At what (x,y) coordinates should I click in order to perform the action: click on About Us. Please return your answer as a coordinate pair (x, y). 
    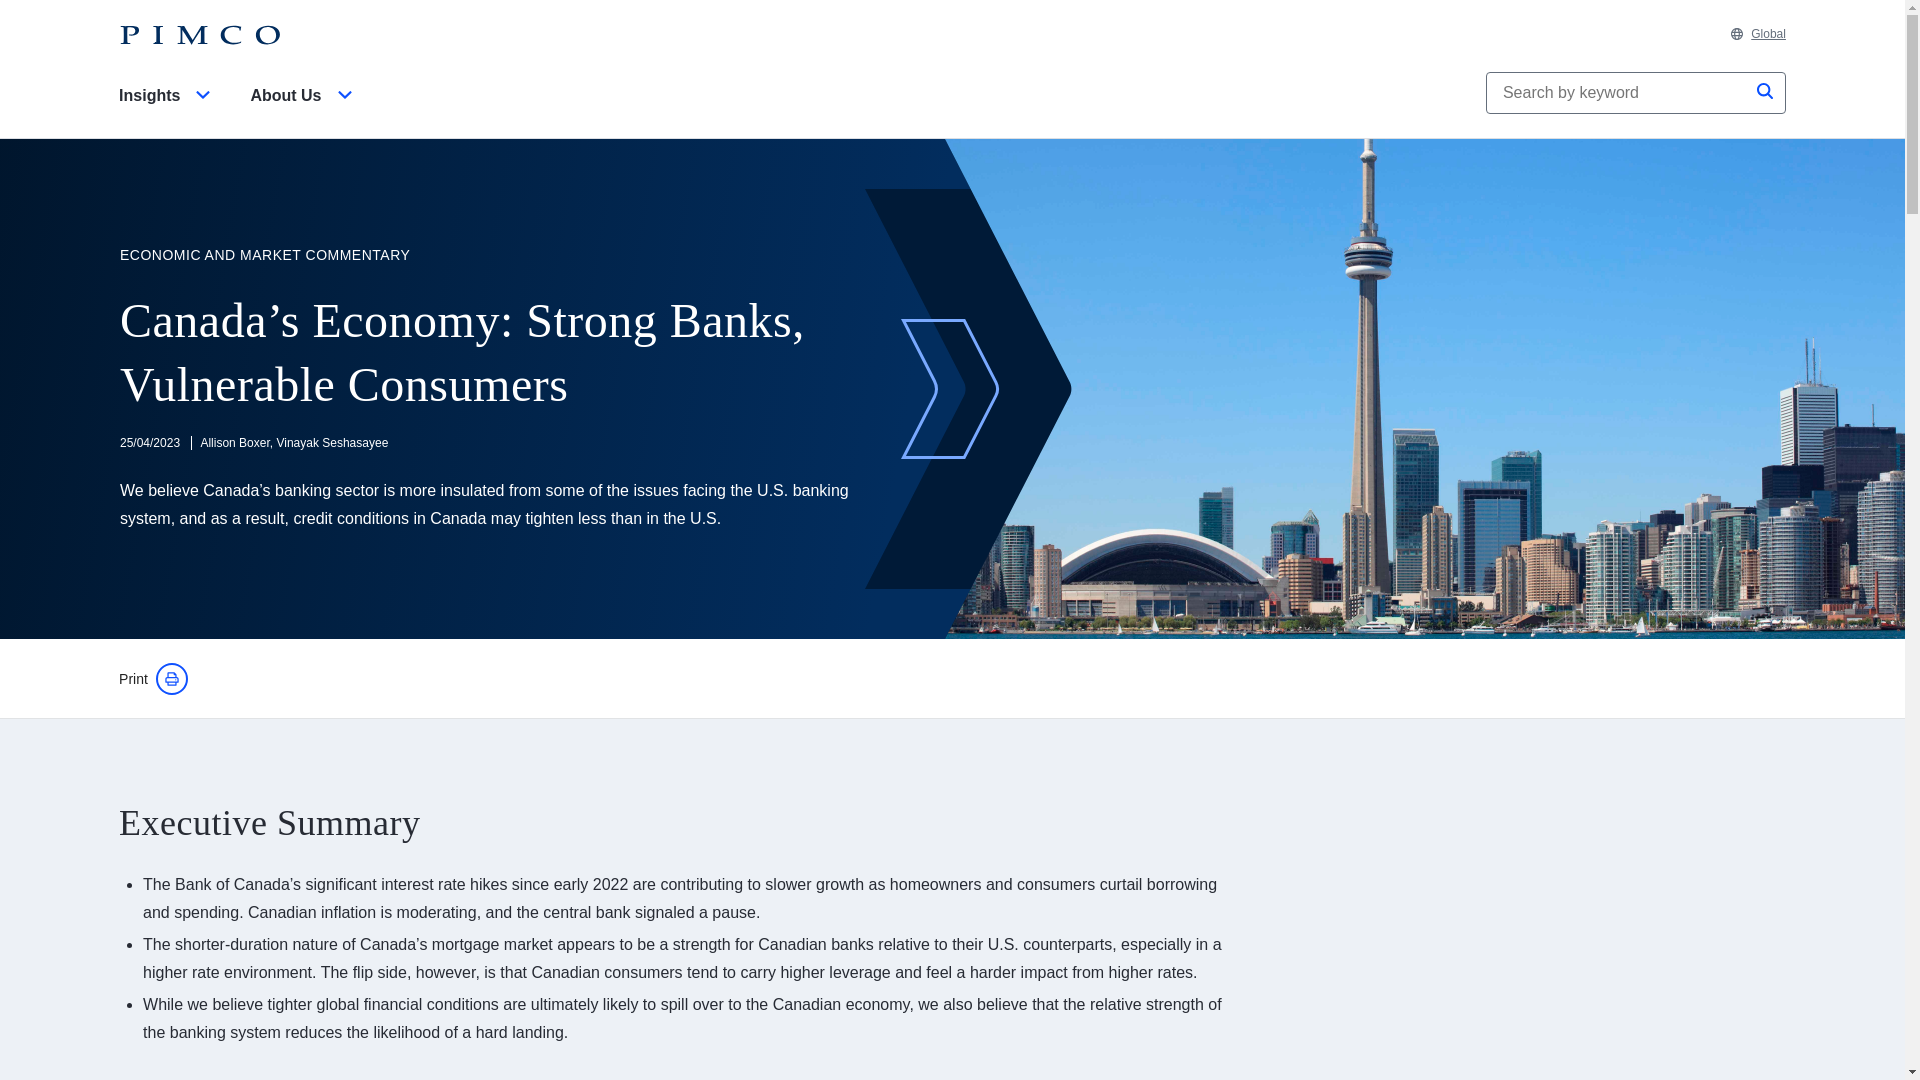
    Looking at the image, I should click on (304, 112).